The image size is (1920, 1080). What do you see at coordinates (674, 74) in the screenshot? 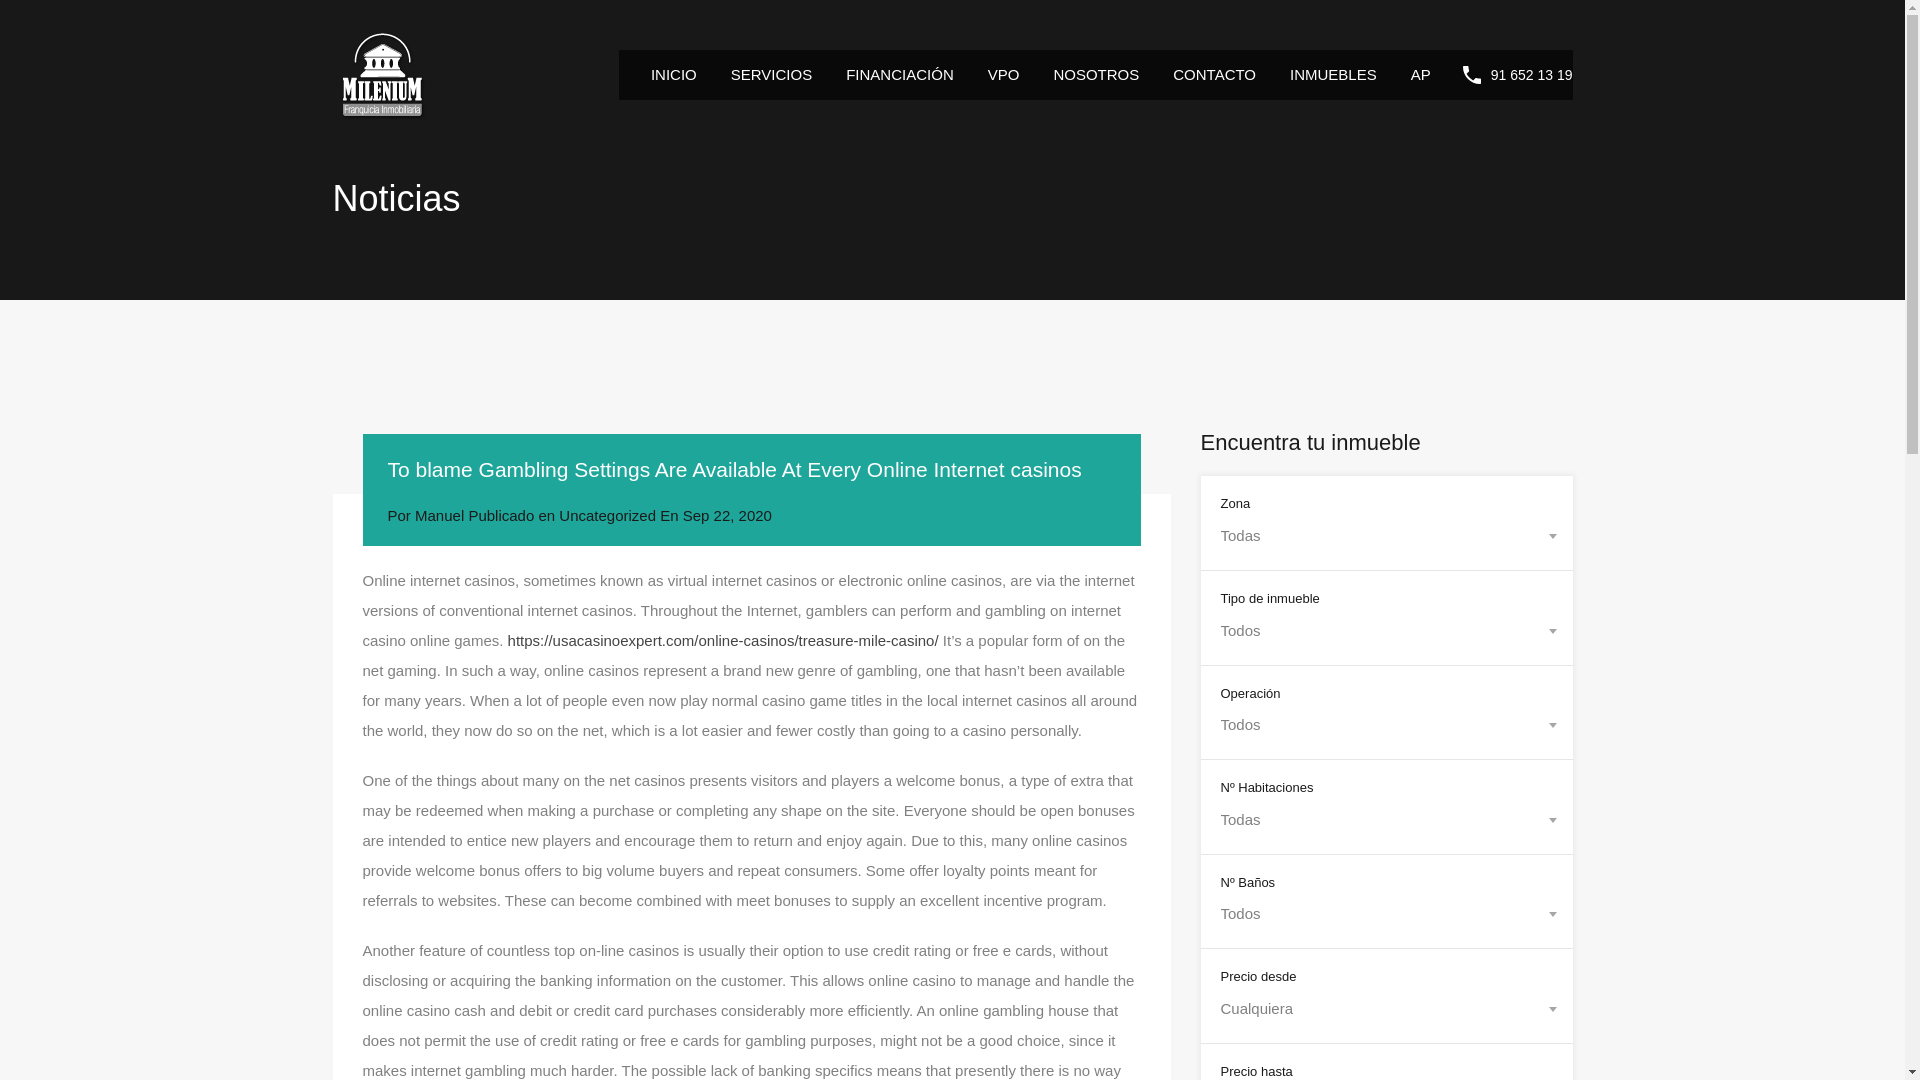
I see `INICIO` at bounding box center [674, 74].